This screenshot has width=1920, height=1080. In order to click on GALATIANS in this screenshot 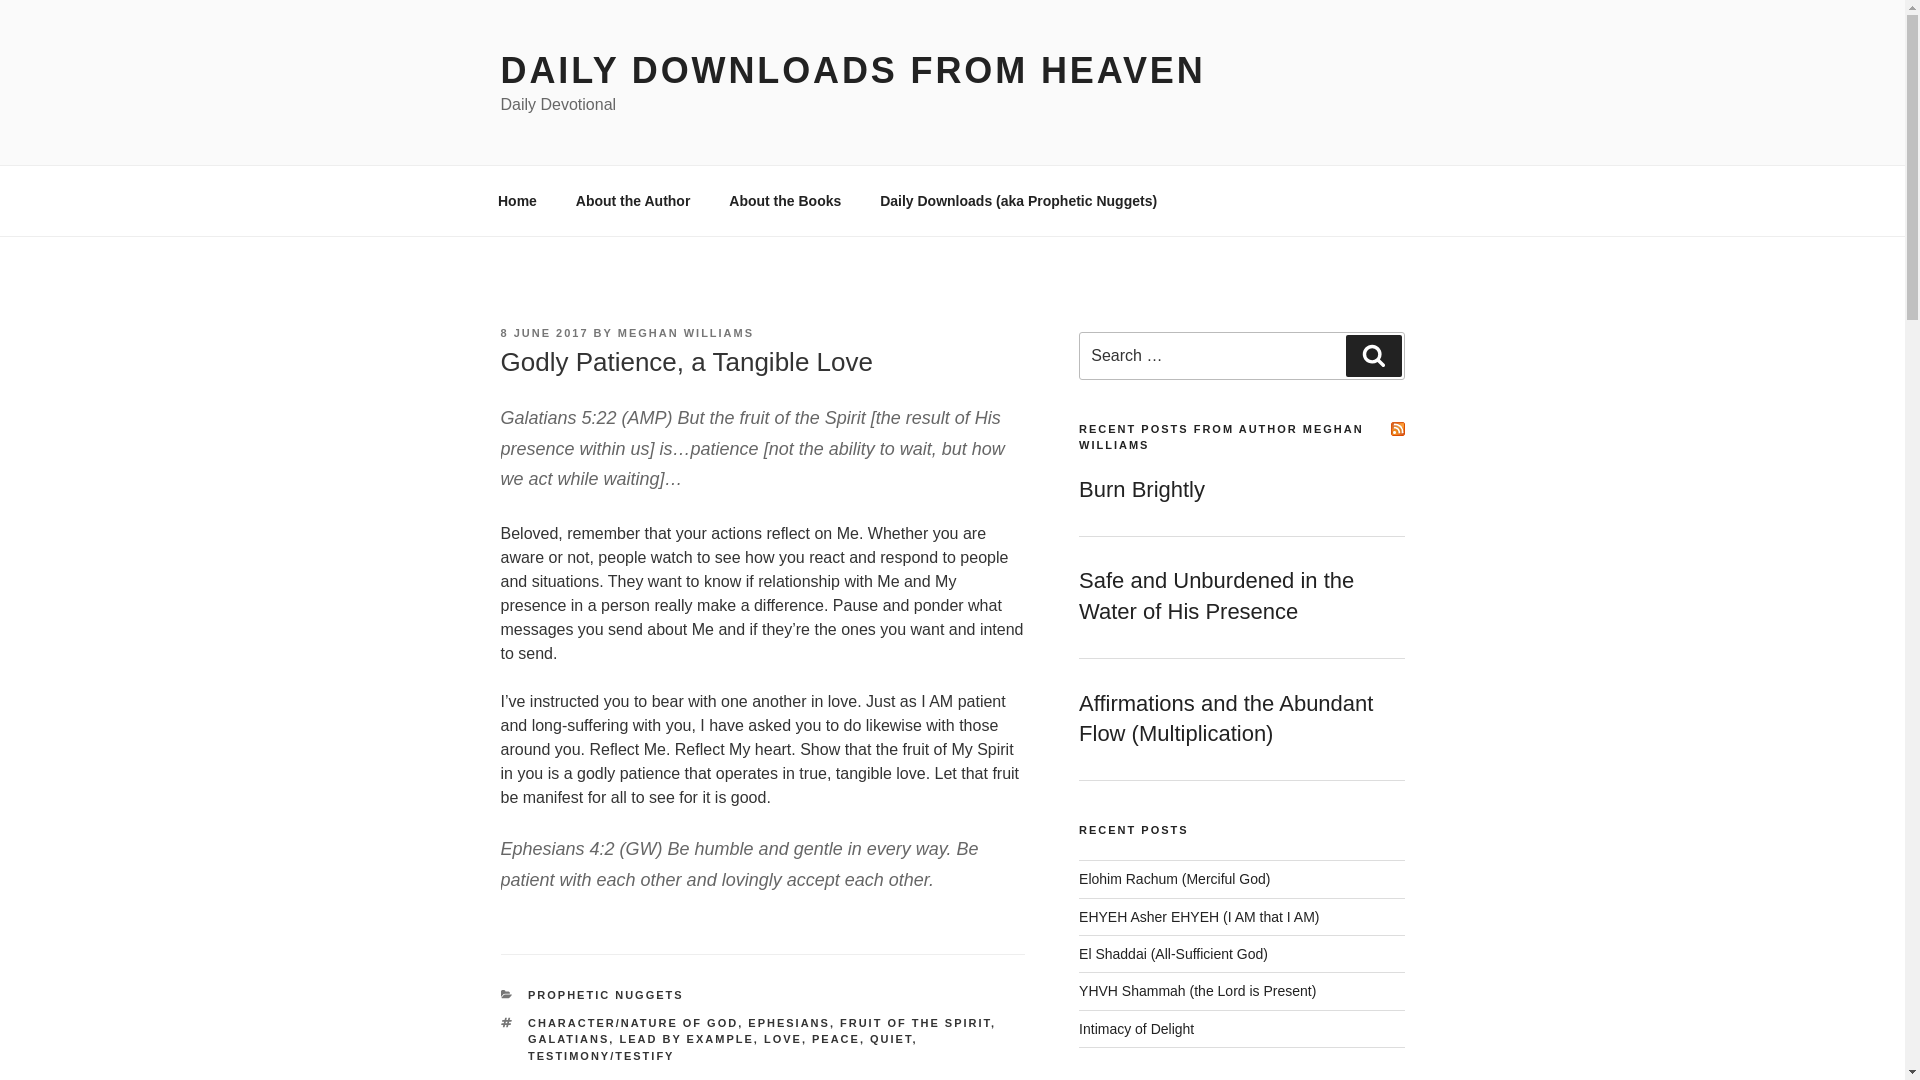, I will do `click(568, 1038)`.